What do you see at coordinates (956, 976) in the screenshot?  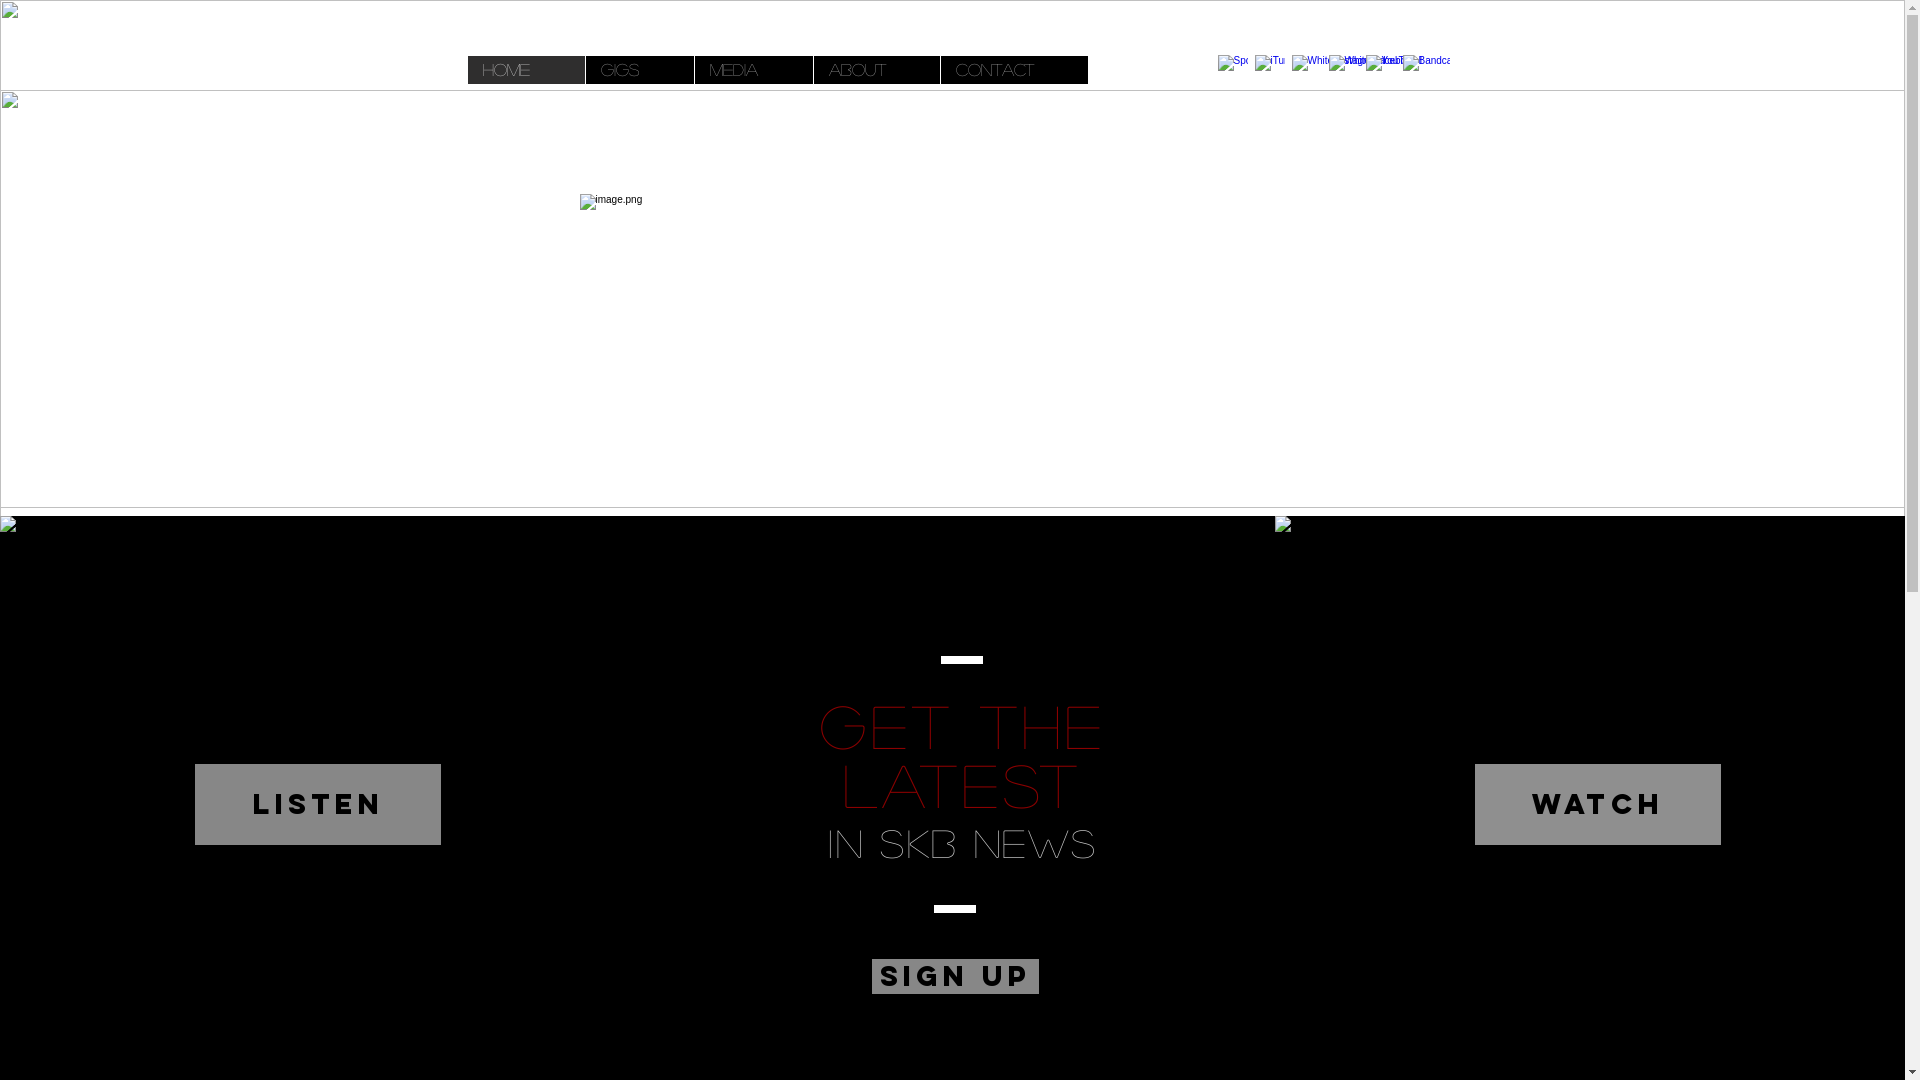 I see `Sign Up` at bounding box center [956, 976].